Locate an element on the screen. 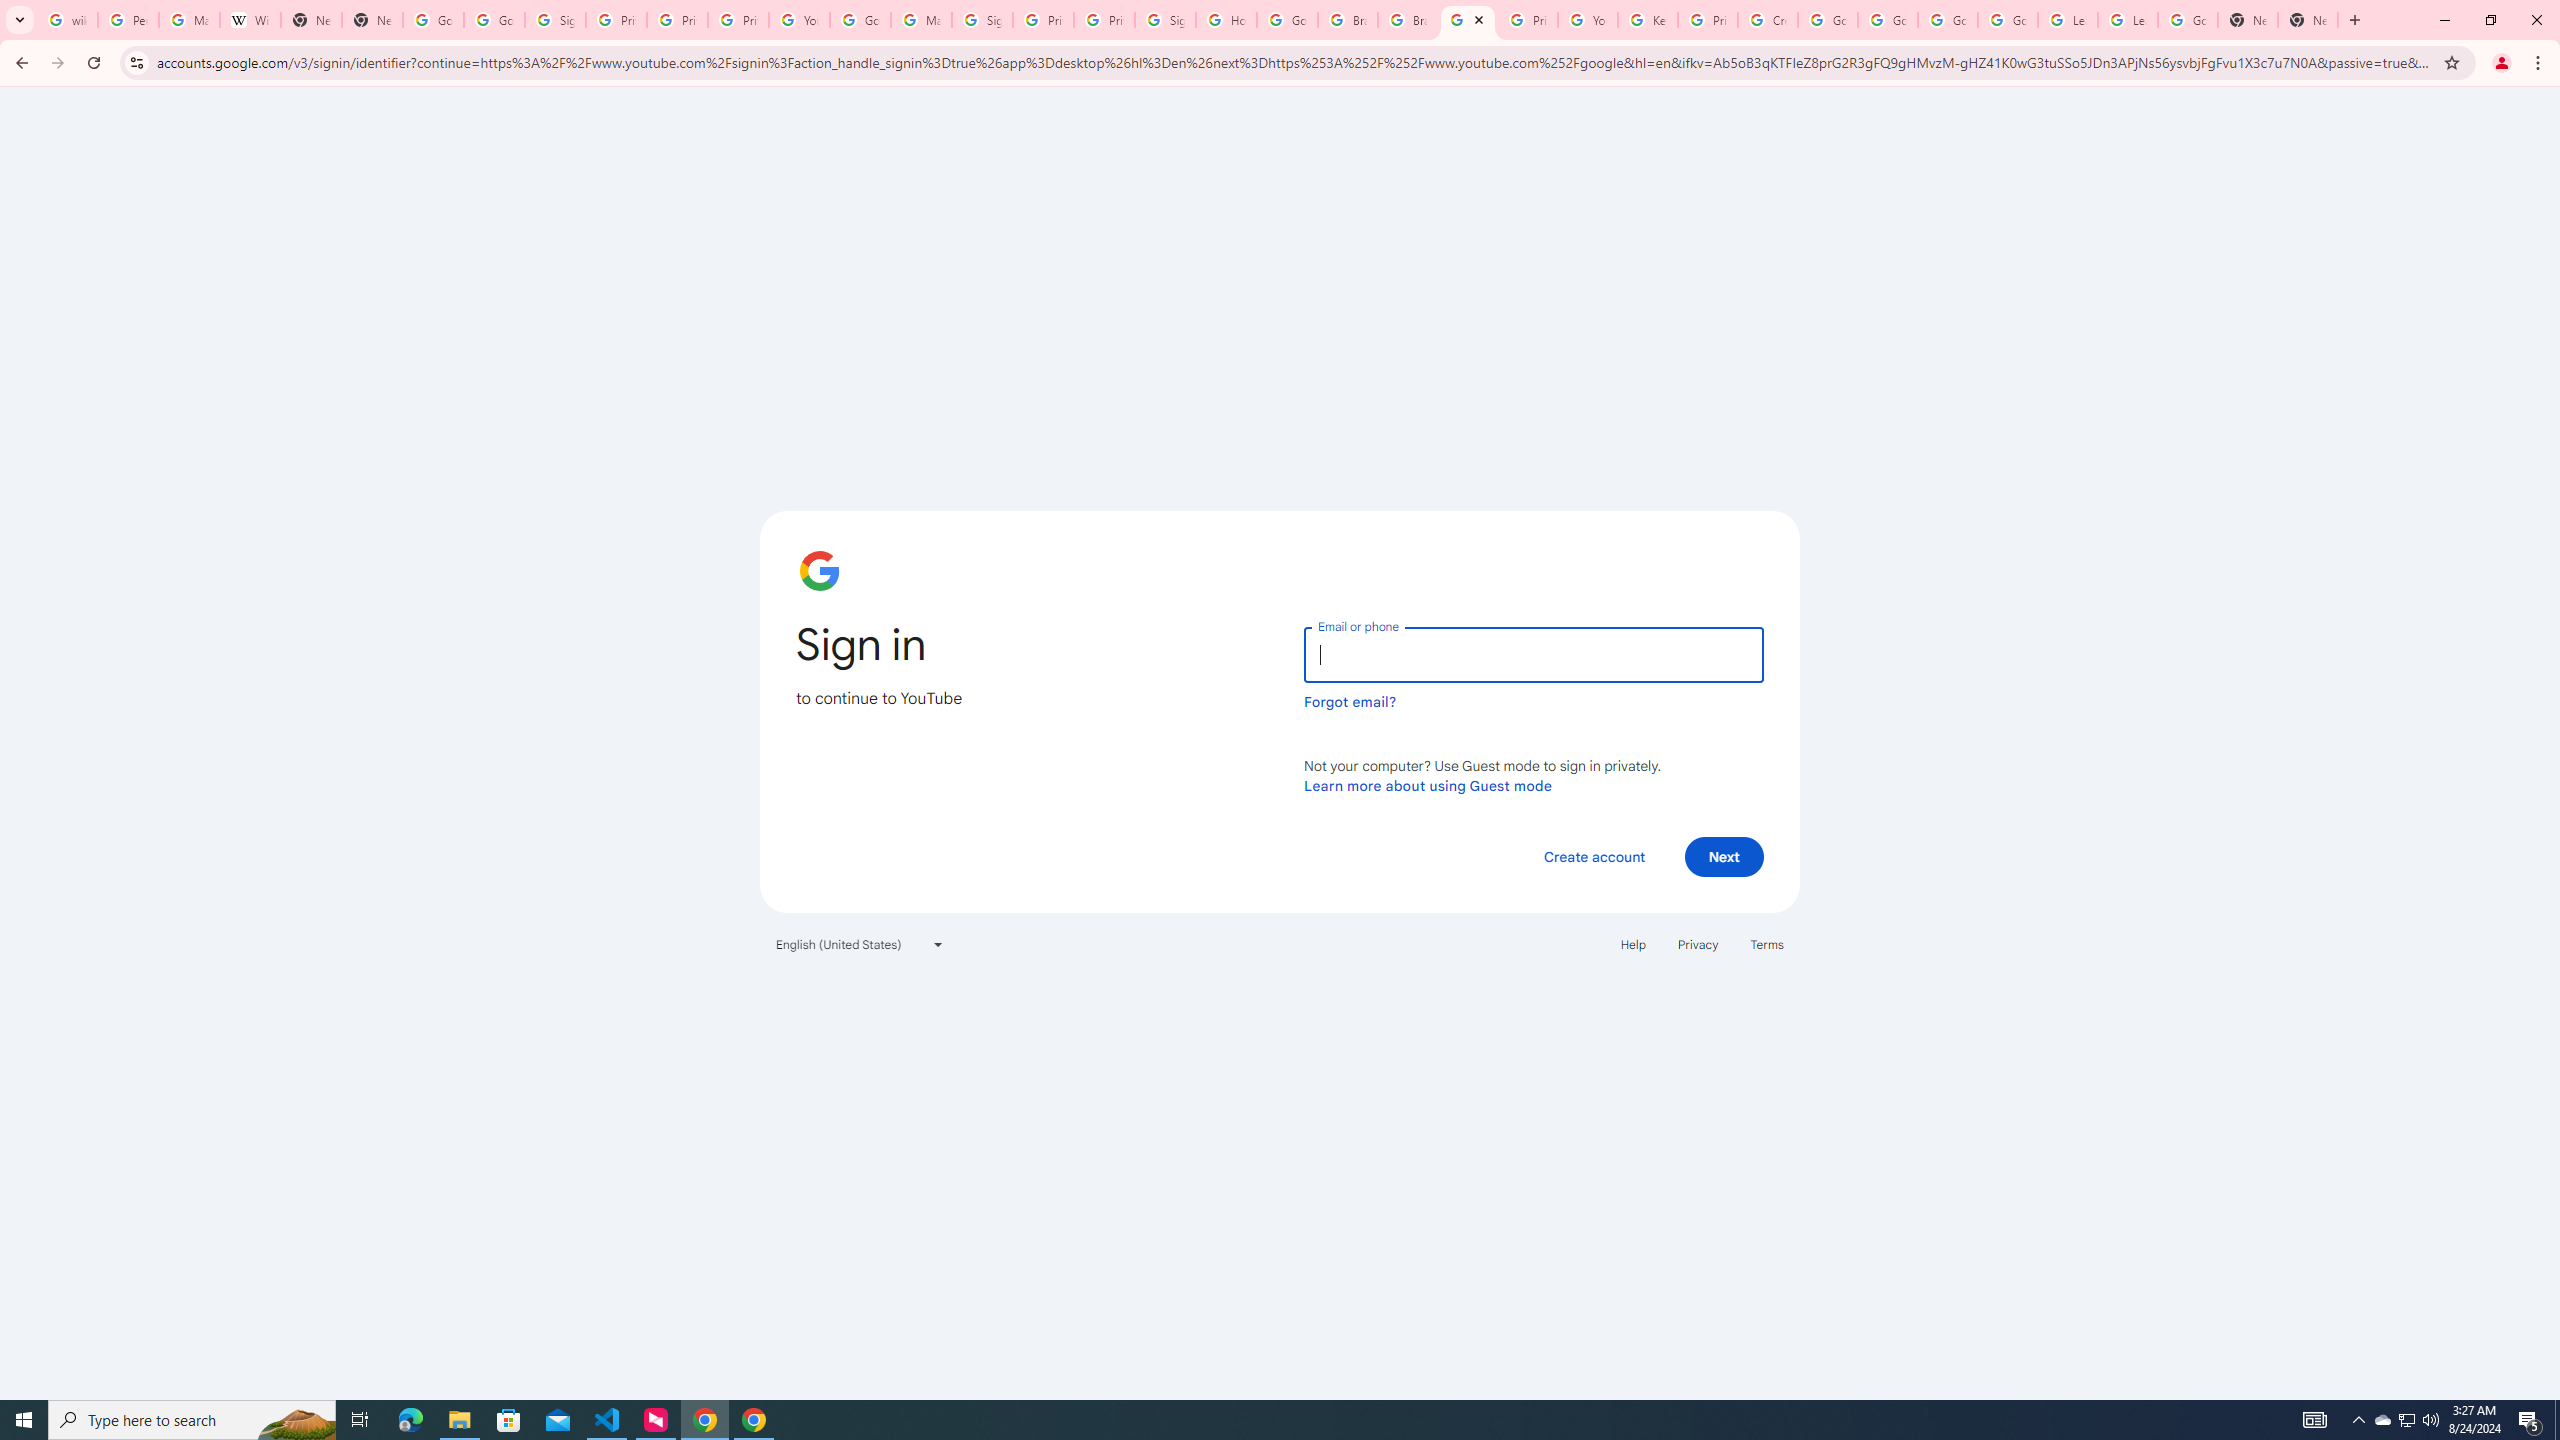 Image resolution: width=2560 pixels, height=1440 pixels. Google Drive: Sign-in is located at coordinates (495, 20).